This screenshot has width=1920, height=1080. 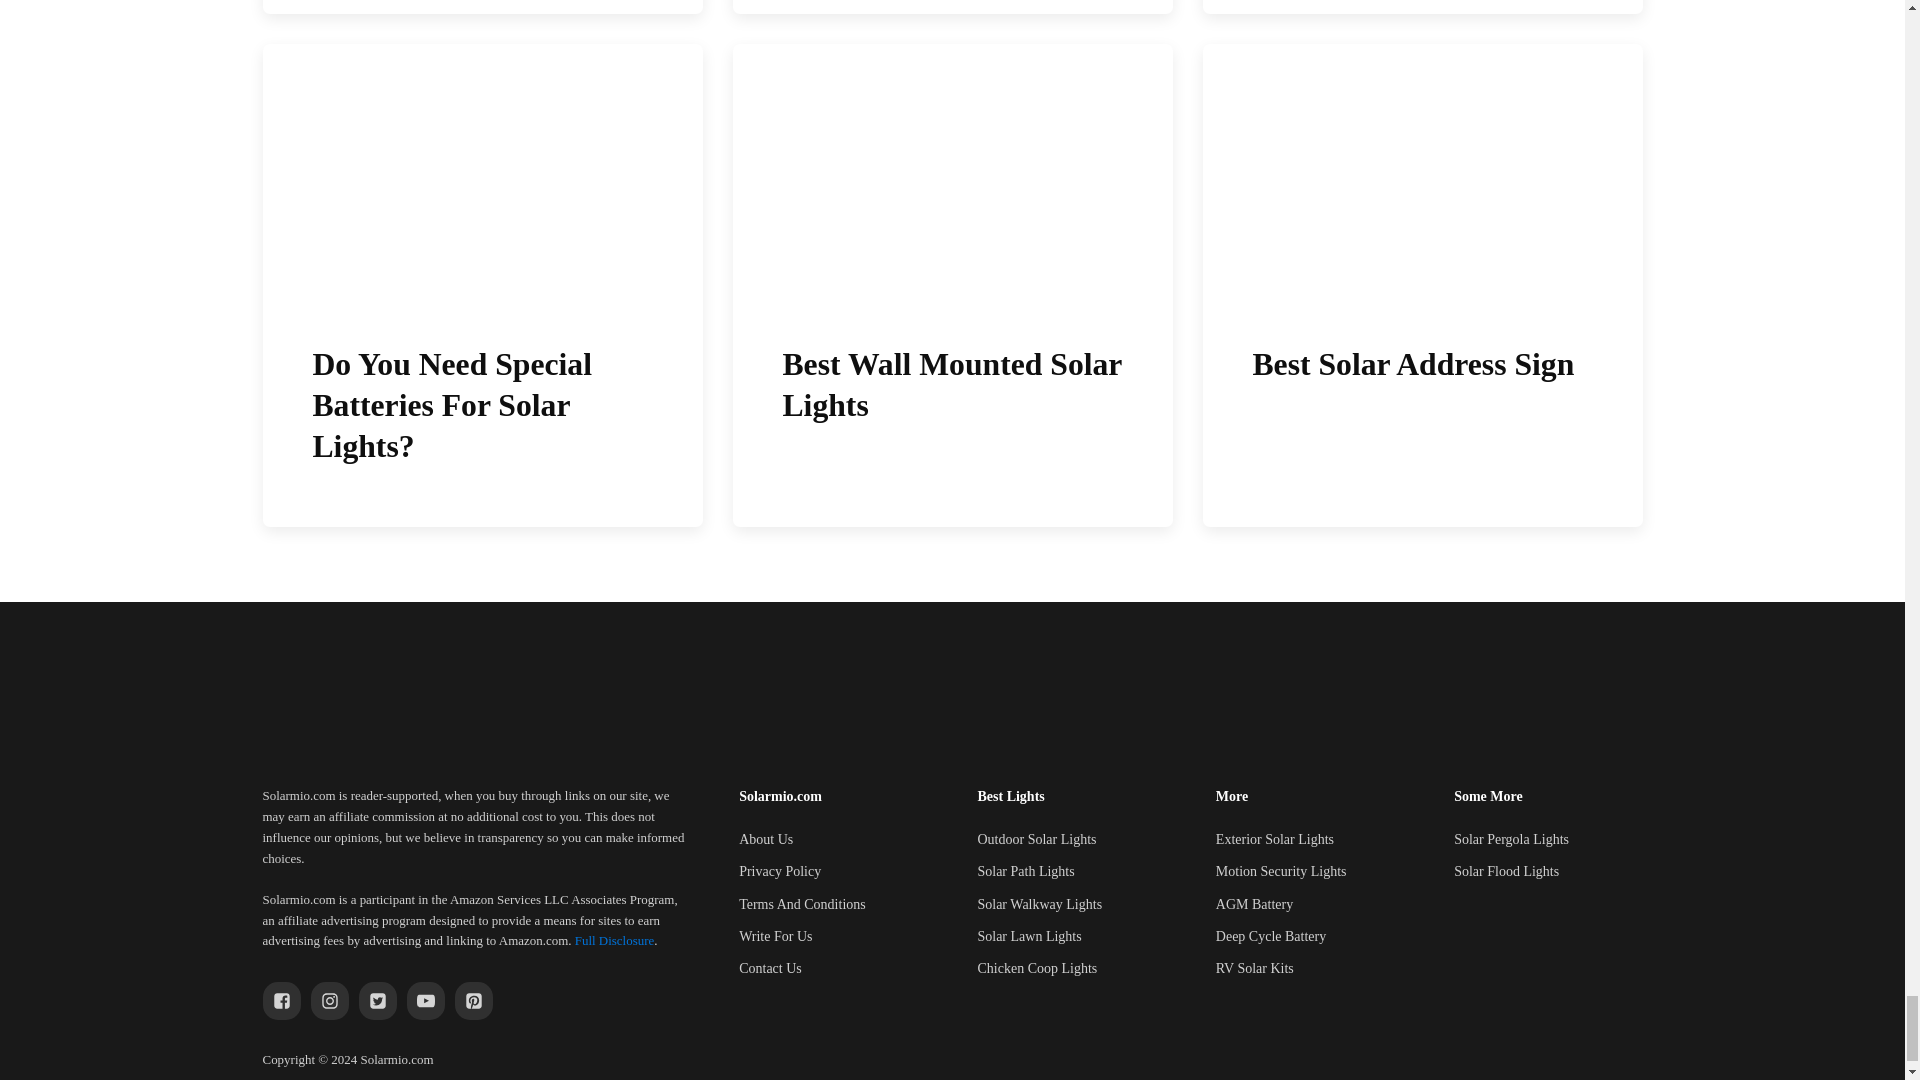 What do you see at coordinates (1036, 840) in the screenshot?
I see `Outdoor Solar Lights` at bounding box center [1036, 840].